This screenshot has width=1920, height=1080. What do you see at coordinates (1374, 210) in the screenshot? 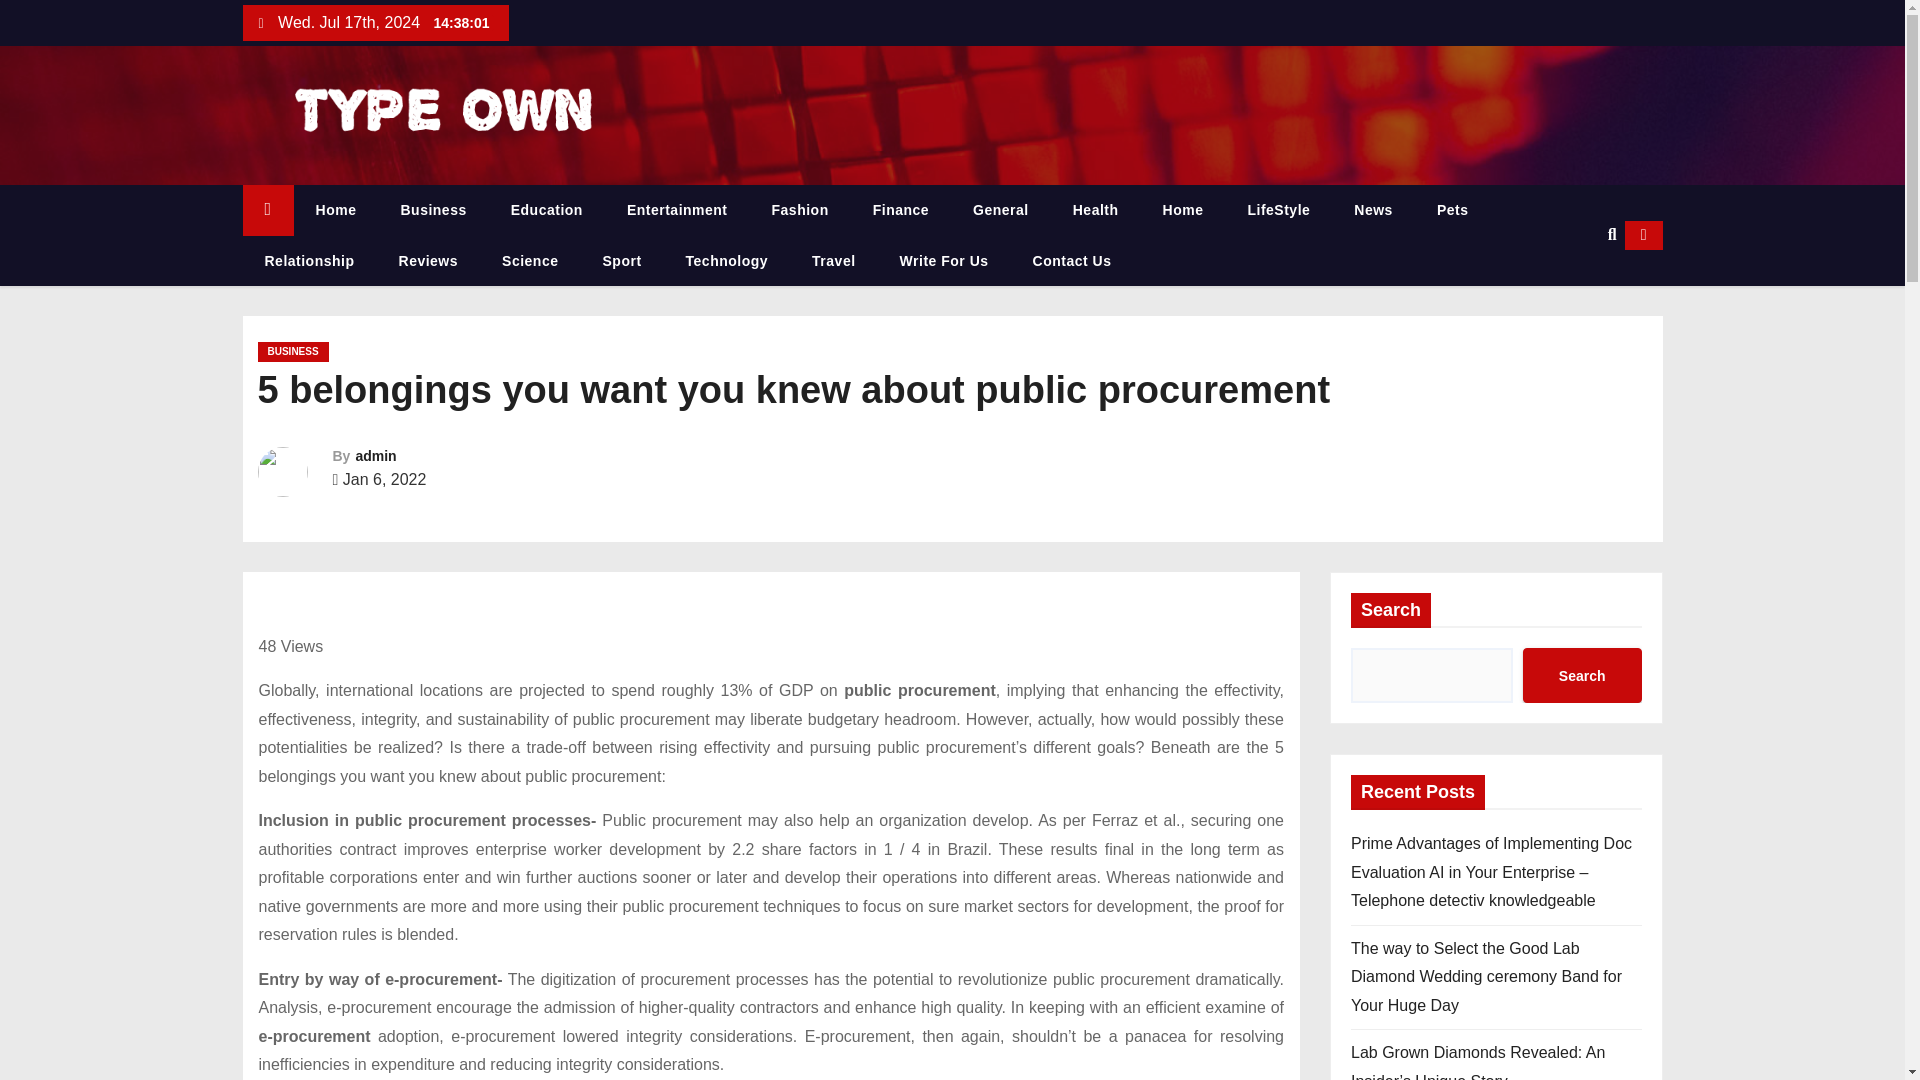
I see `News` at bounding box center [1374, 210].